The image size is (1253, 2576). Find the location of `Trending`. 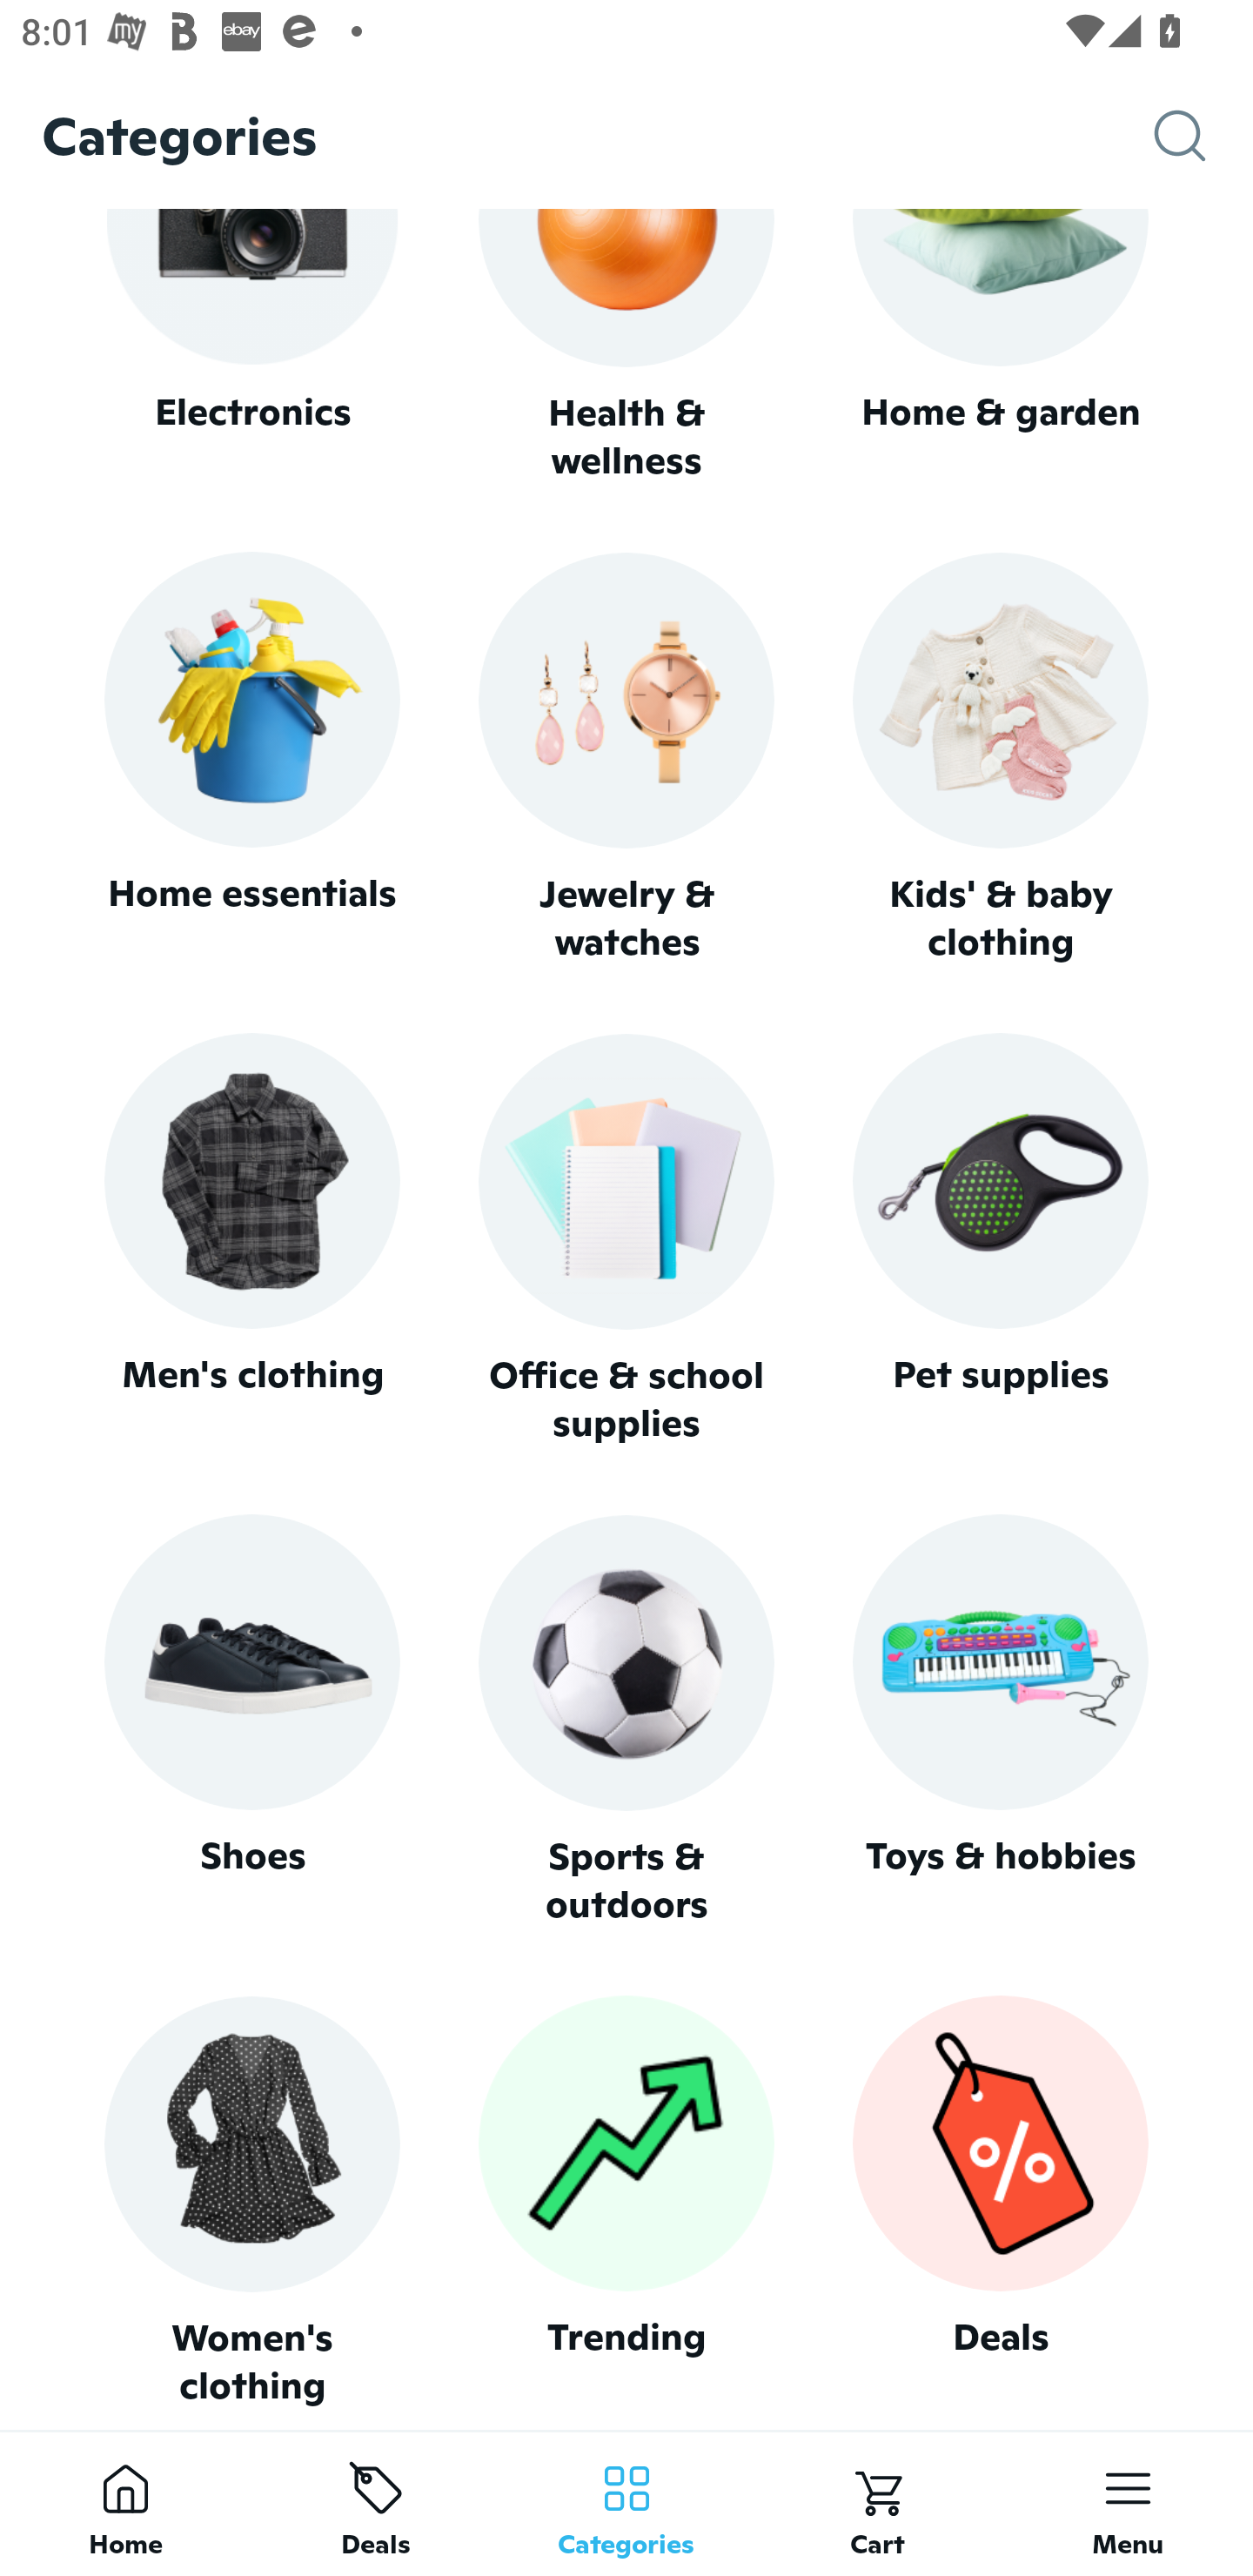

Trending is located at coordinates (626, 2202).